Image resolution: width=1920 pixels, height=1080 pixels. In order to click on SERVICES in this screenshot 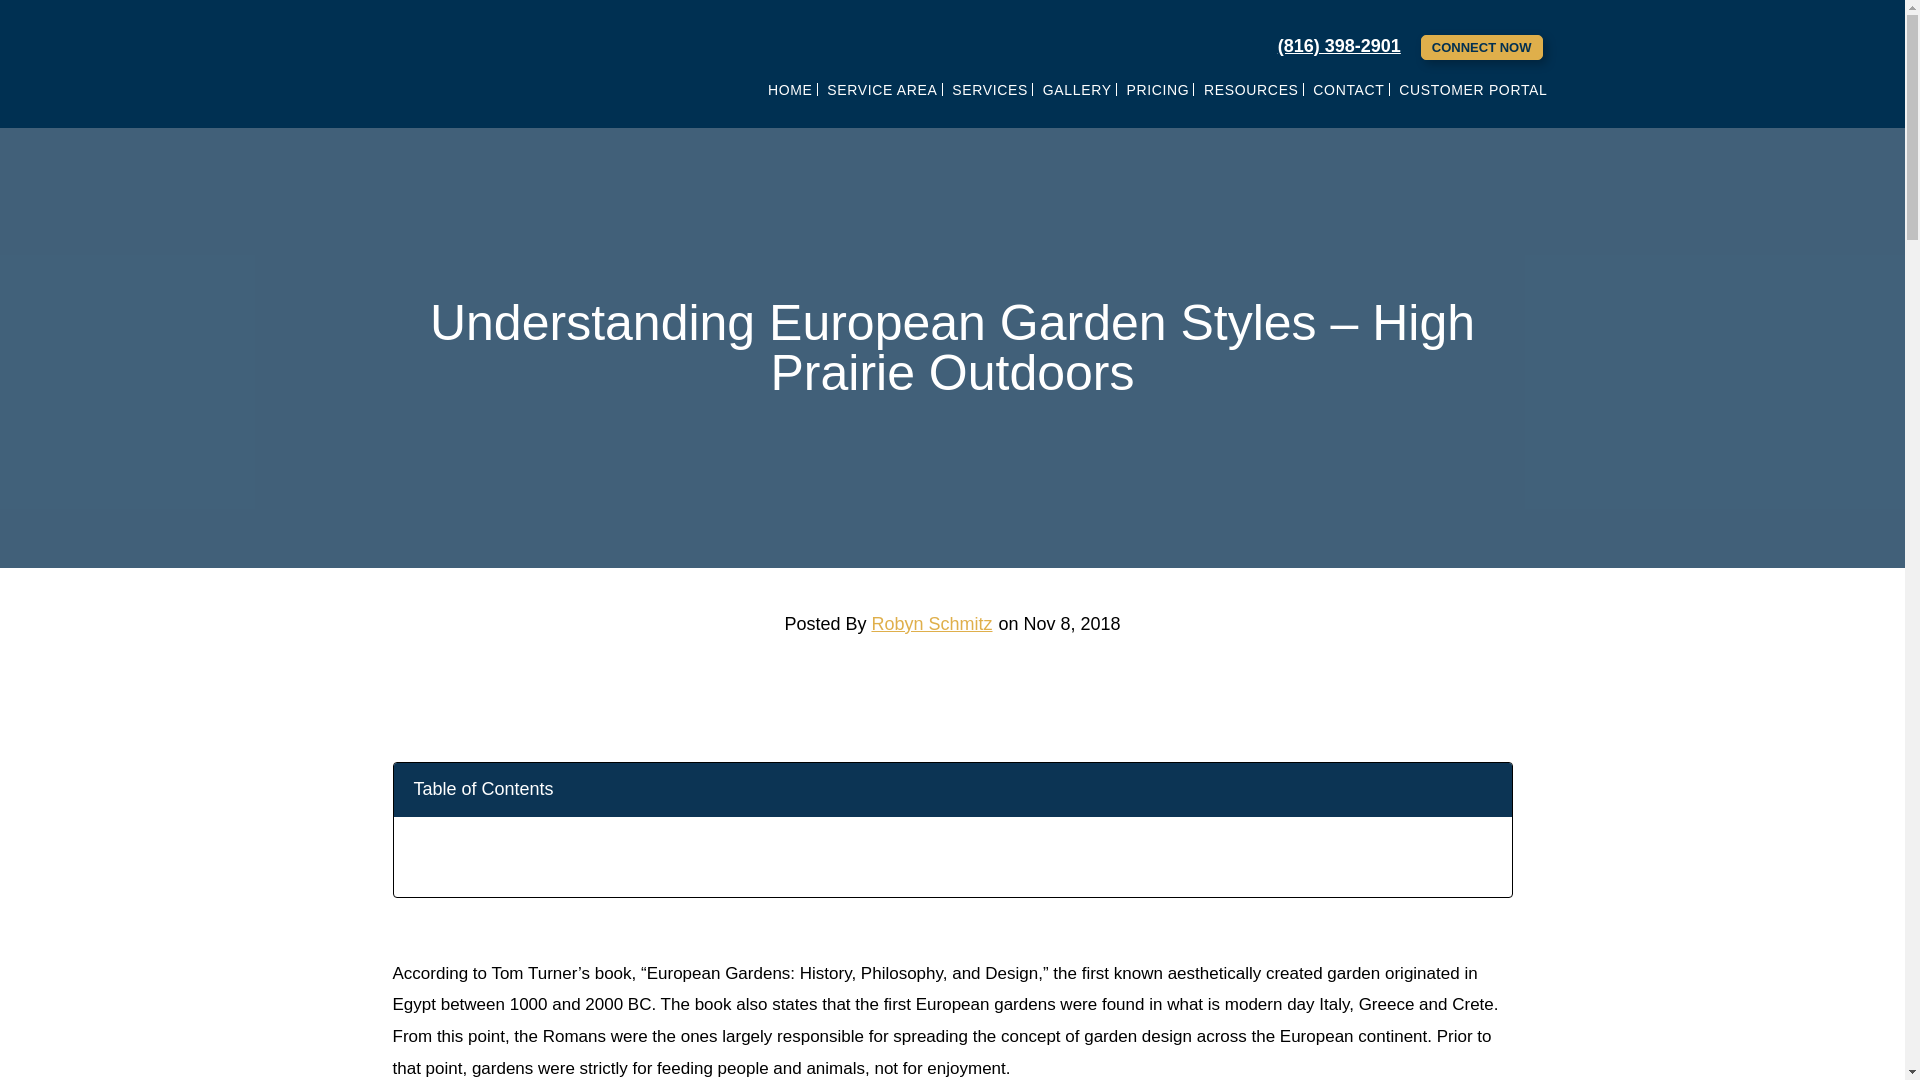, I will do `click(989, 89)`.